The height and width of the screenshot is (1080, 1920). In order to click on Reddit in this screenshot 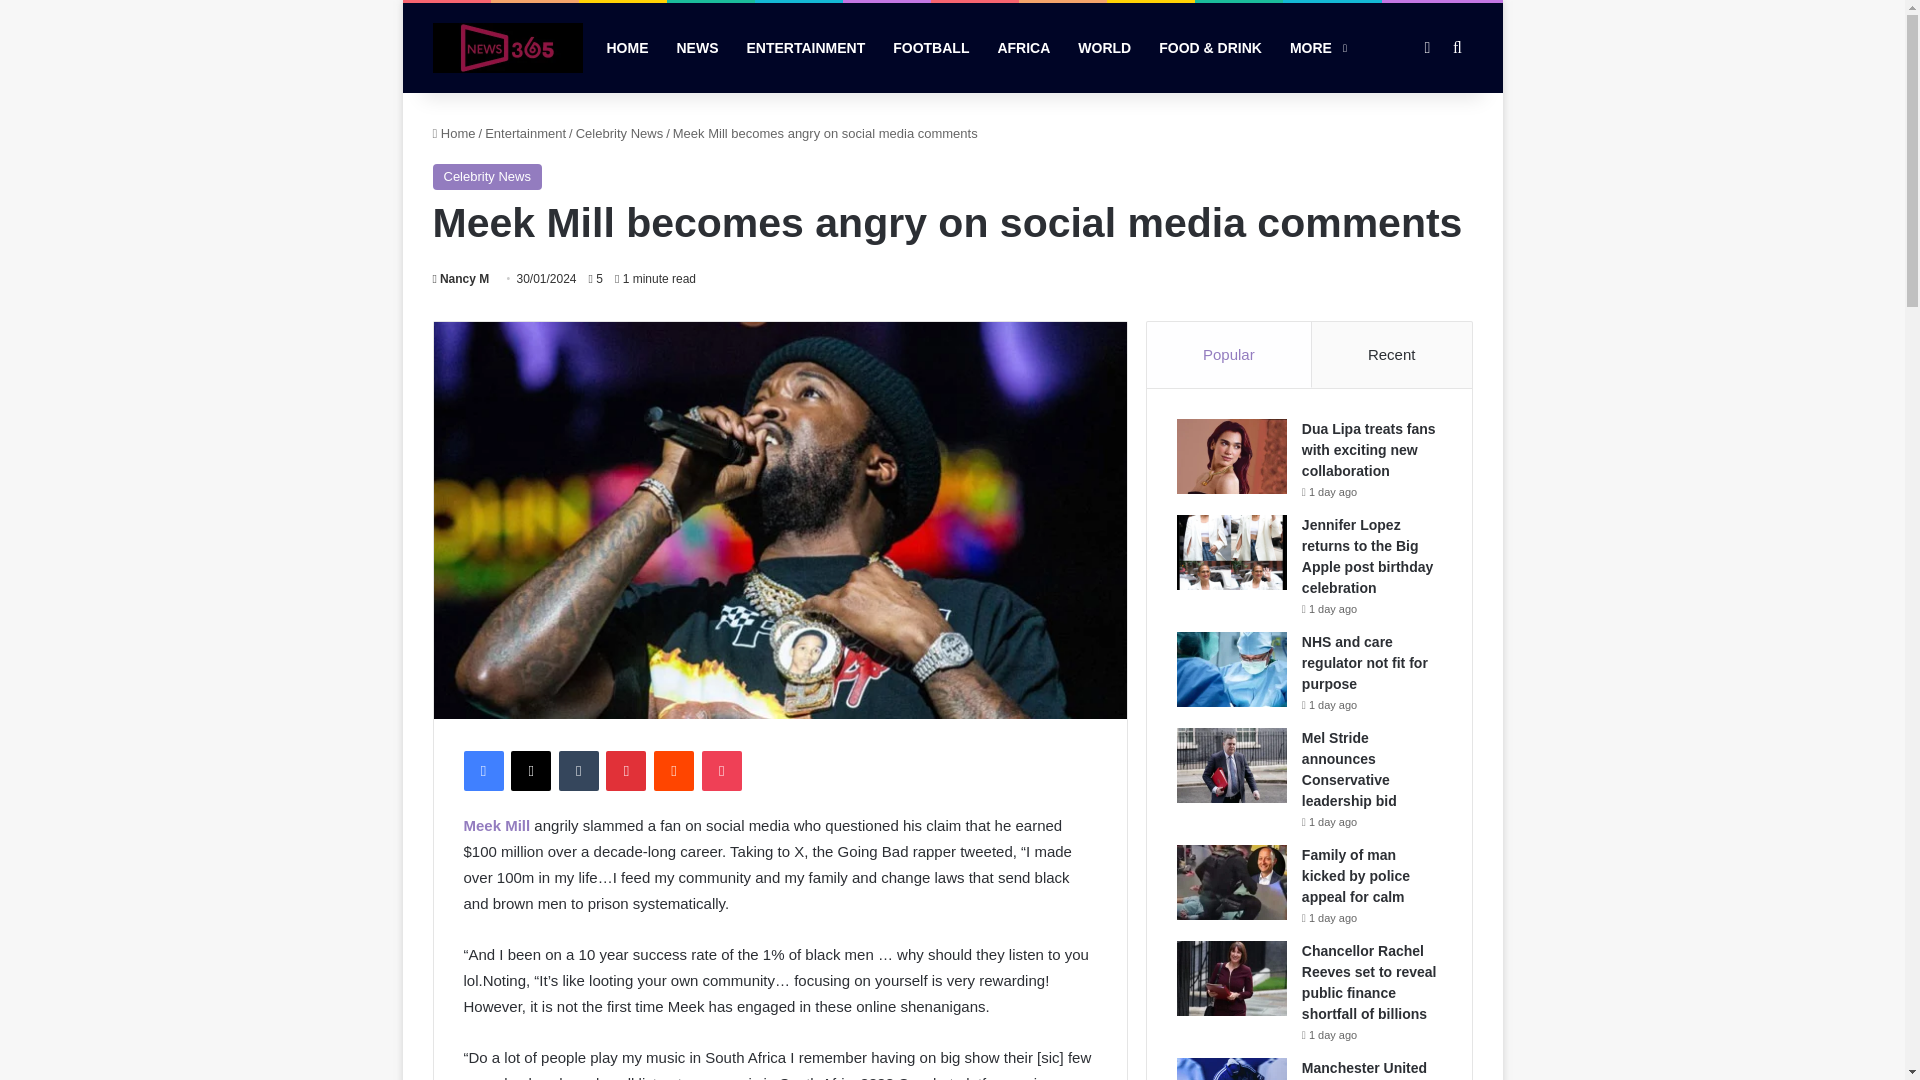, I will do `click(674, 770)`.